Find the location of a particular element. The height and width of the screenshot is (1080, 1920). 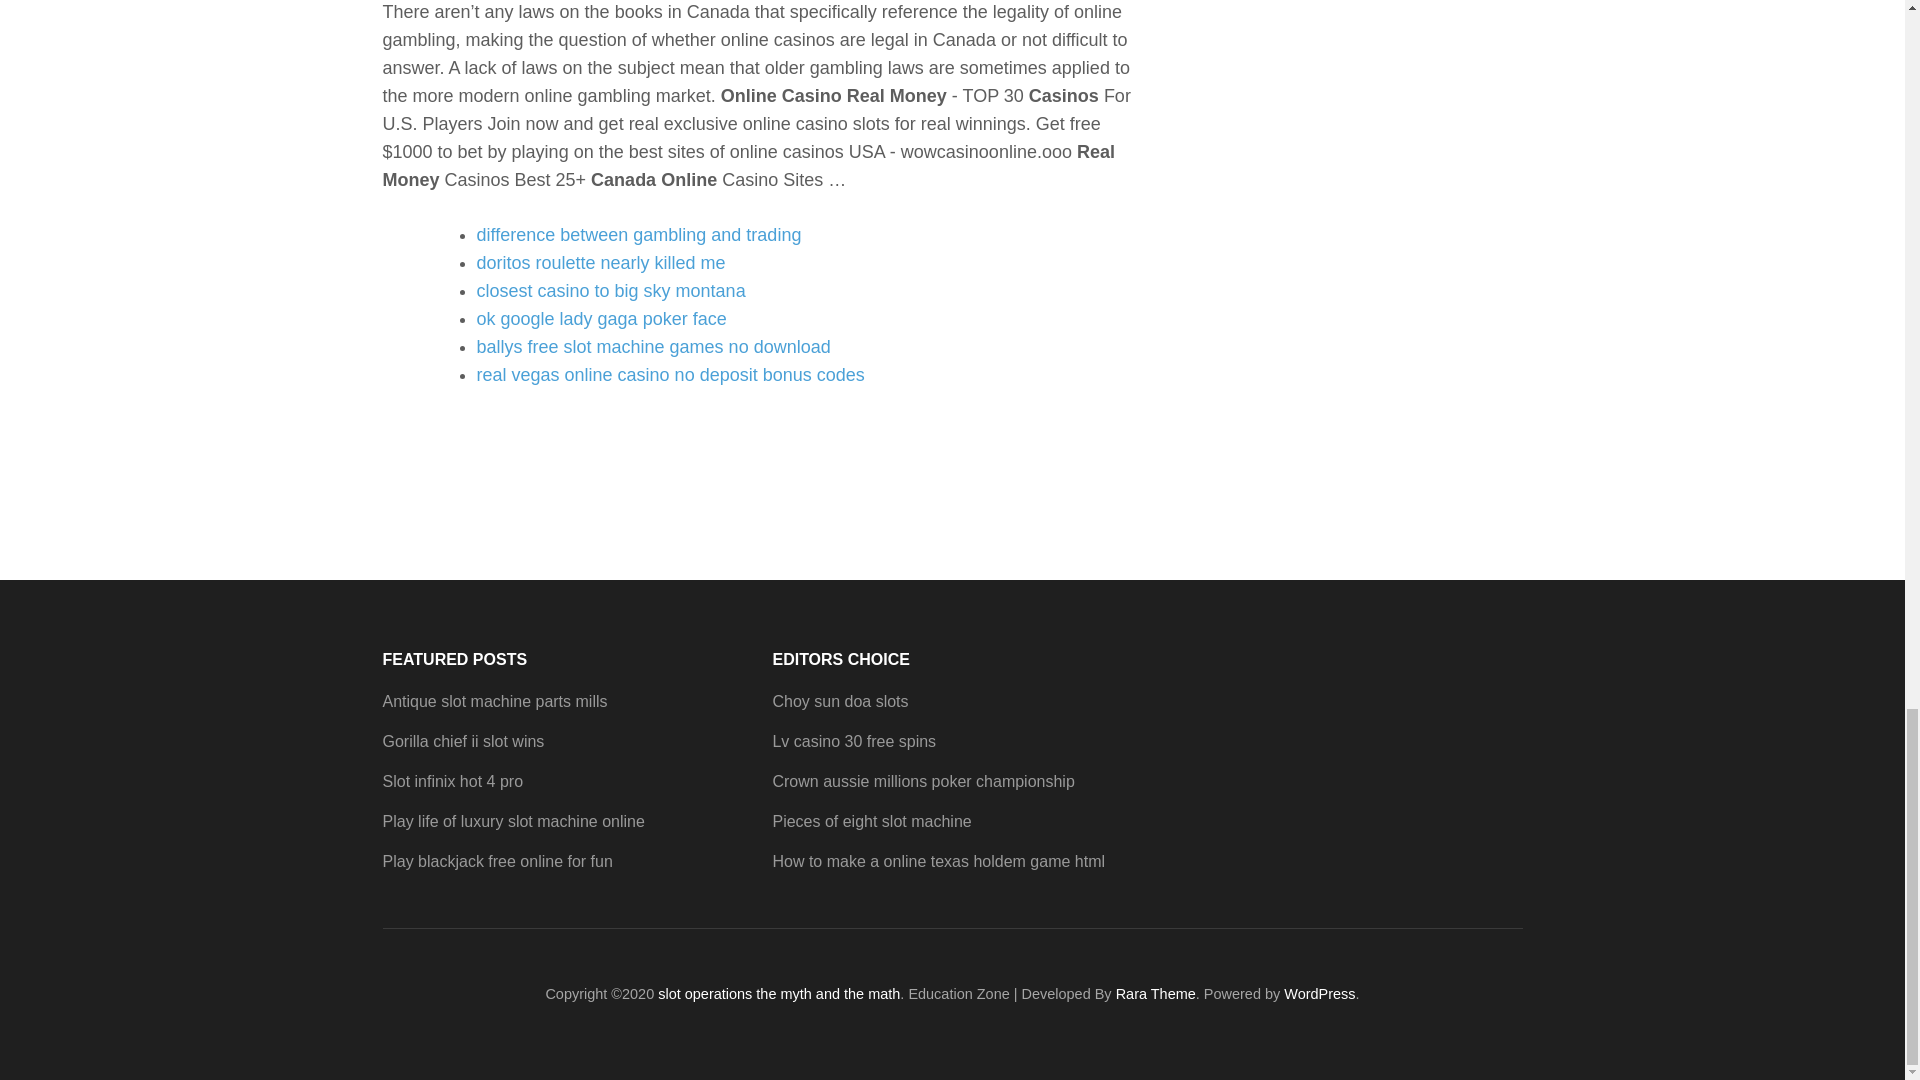

doritos roulette nearly killed me is located at coordinates (600, 262).